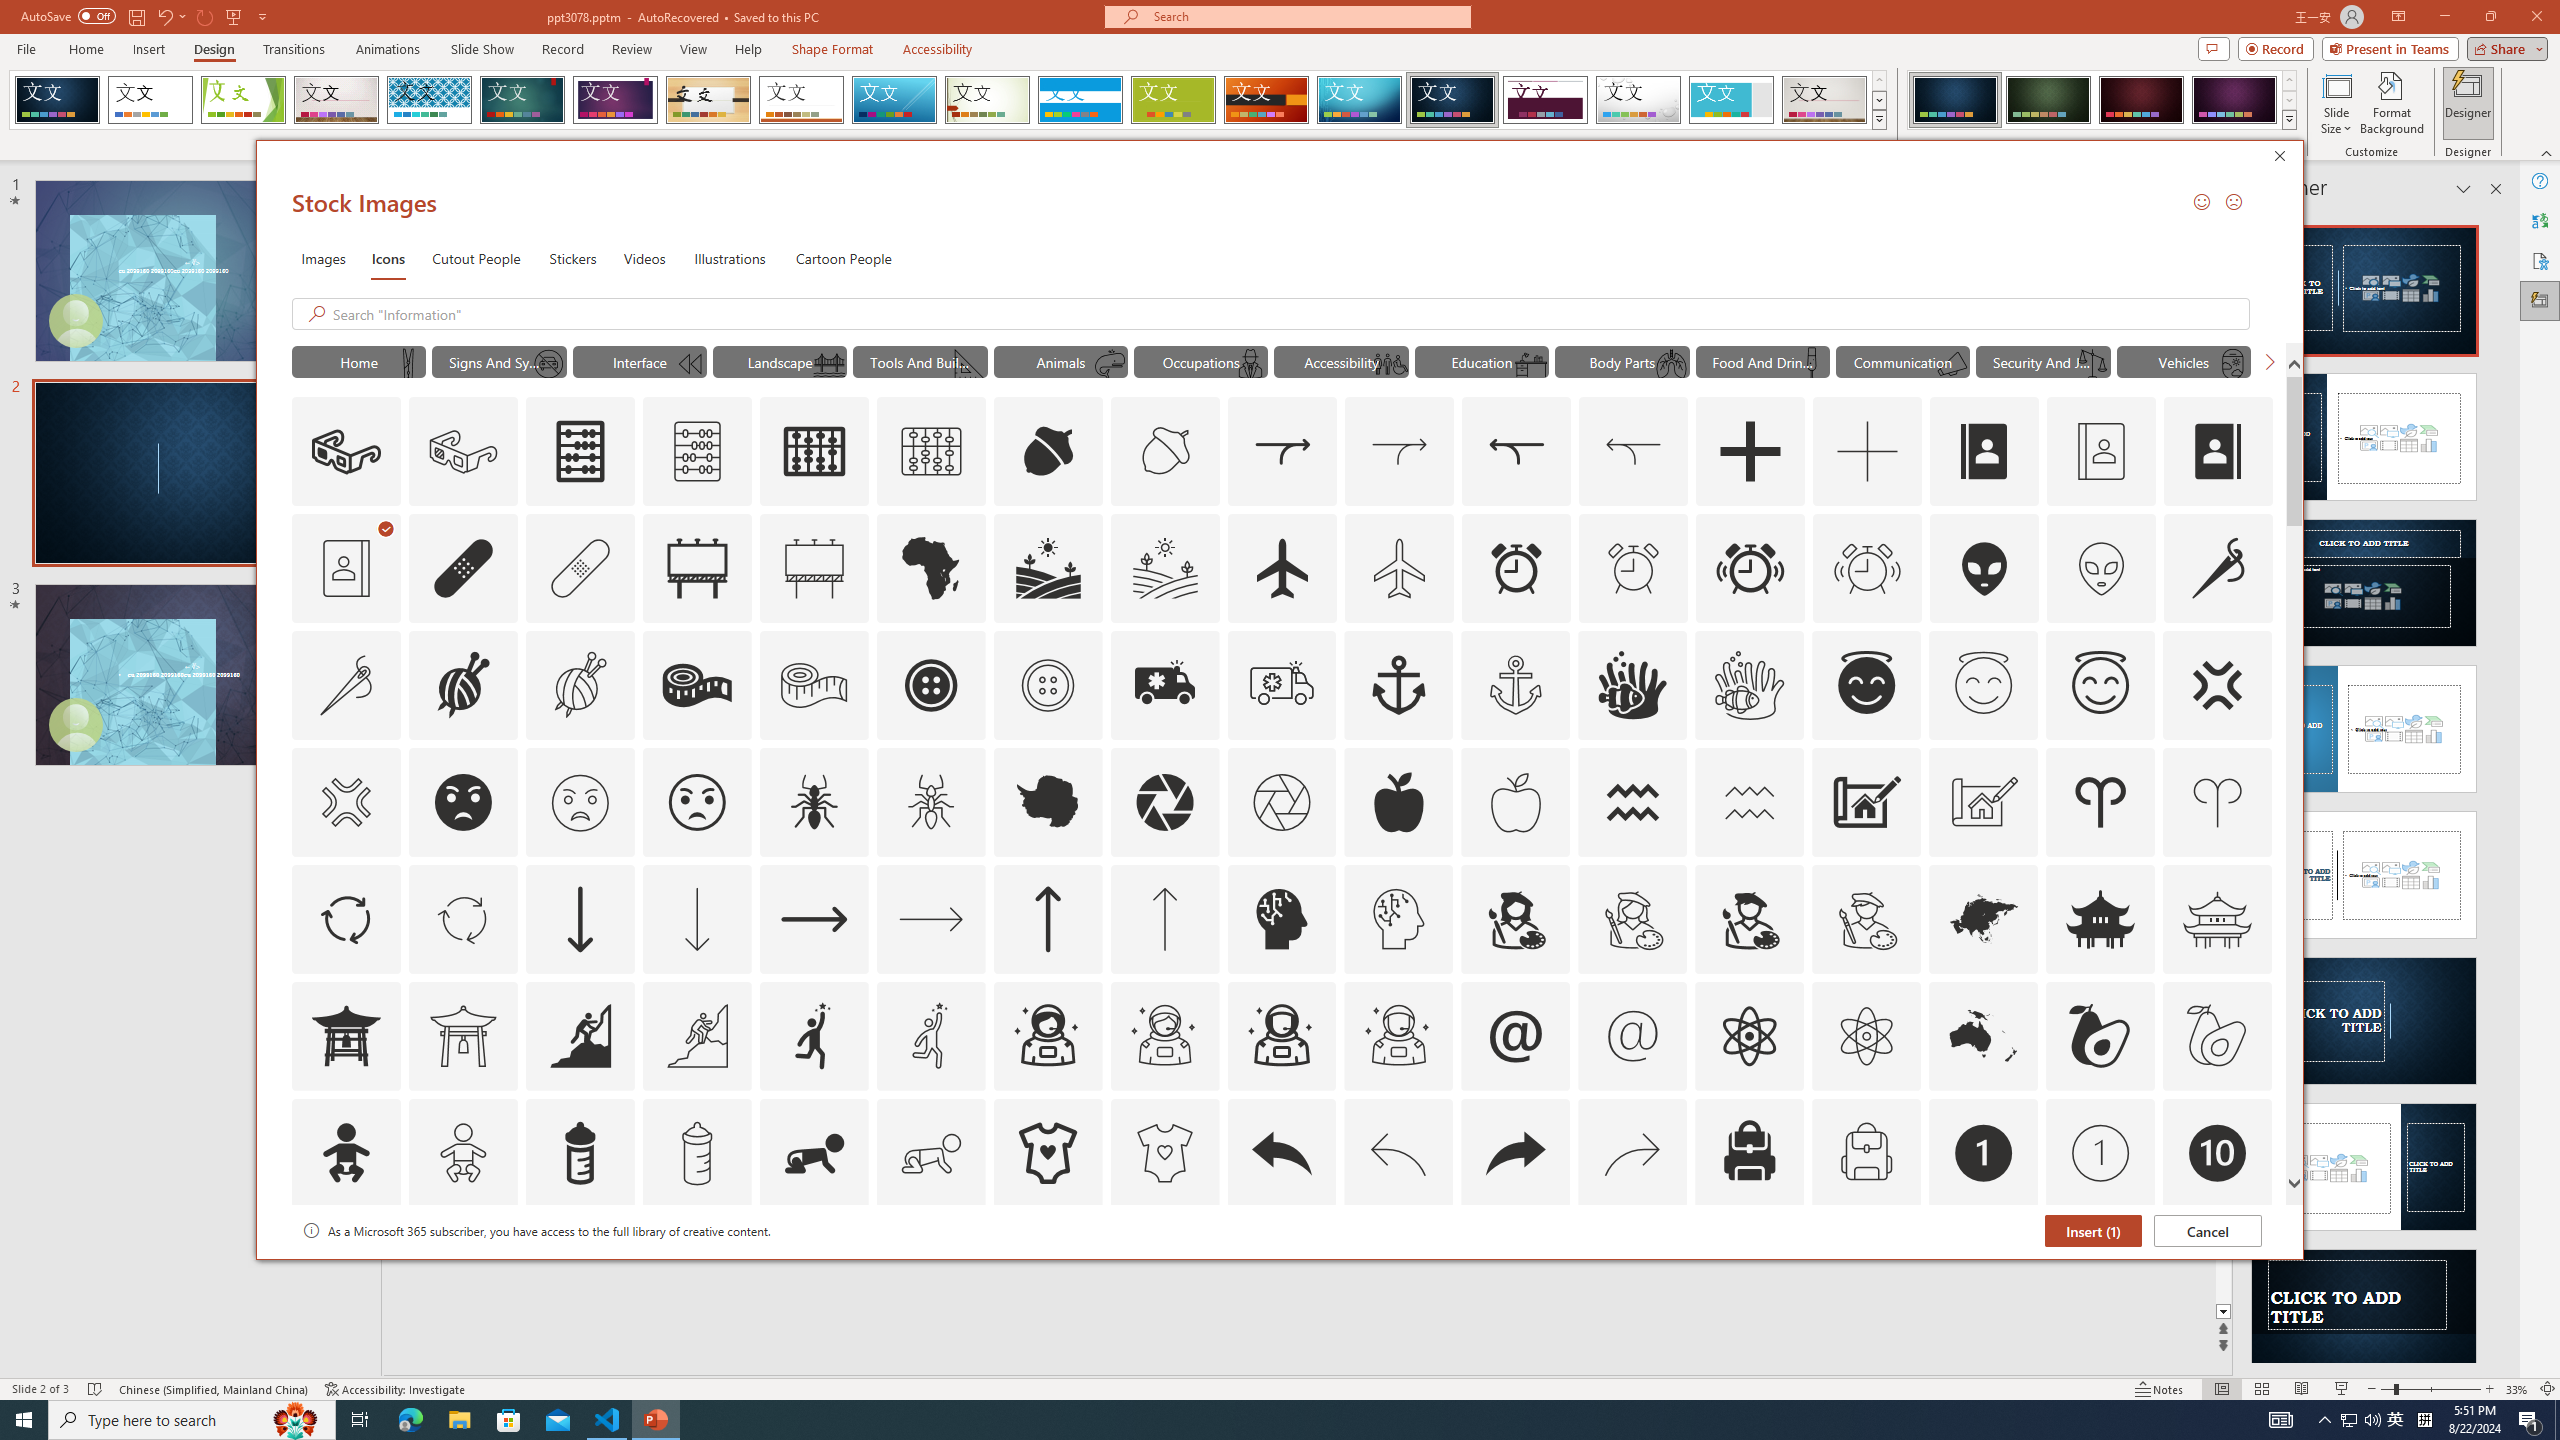 Image resolution: width=2560 pixels, height=1440 pixels. Describe the element at coordinates (1164, 685) in the screenshot. I see `AutomationID: Icons_Ambulance` at that location.